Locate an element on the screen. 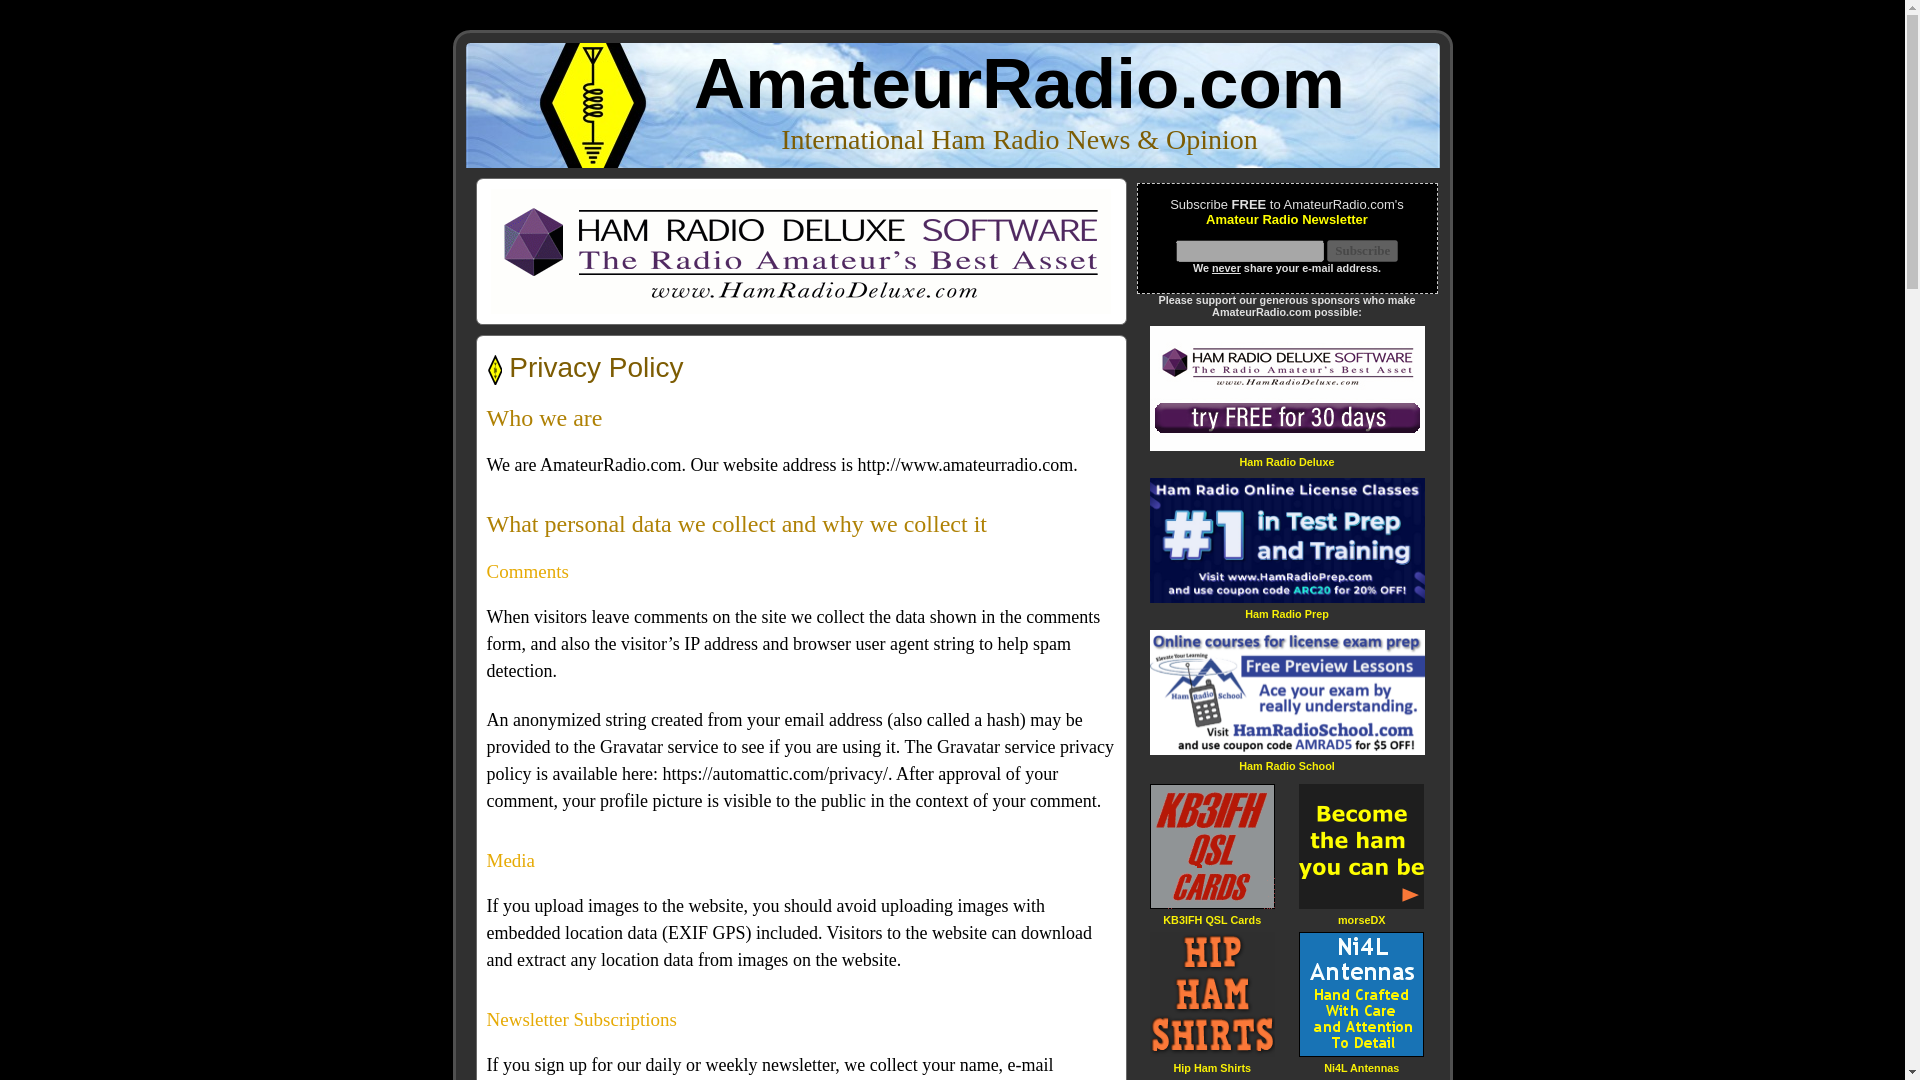  Ham Radio School is located at coordinates (1286, 766).